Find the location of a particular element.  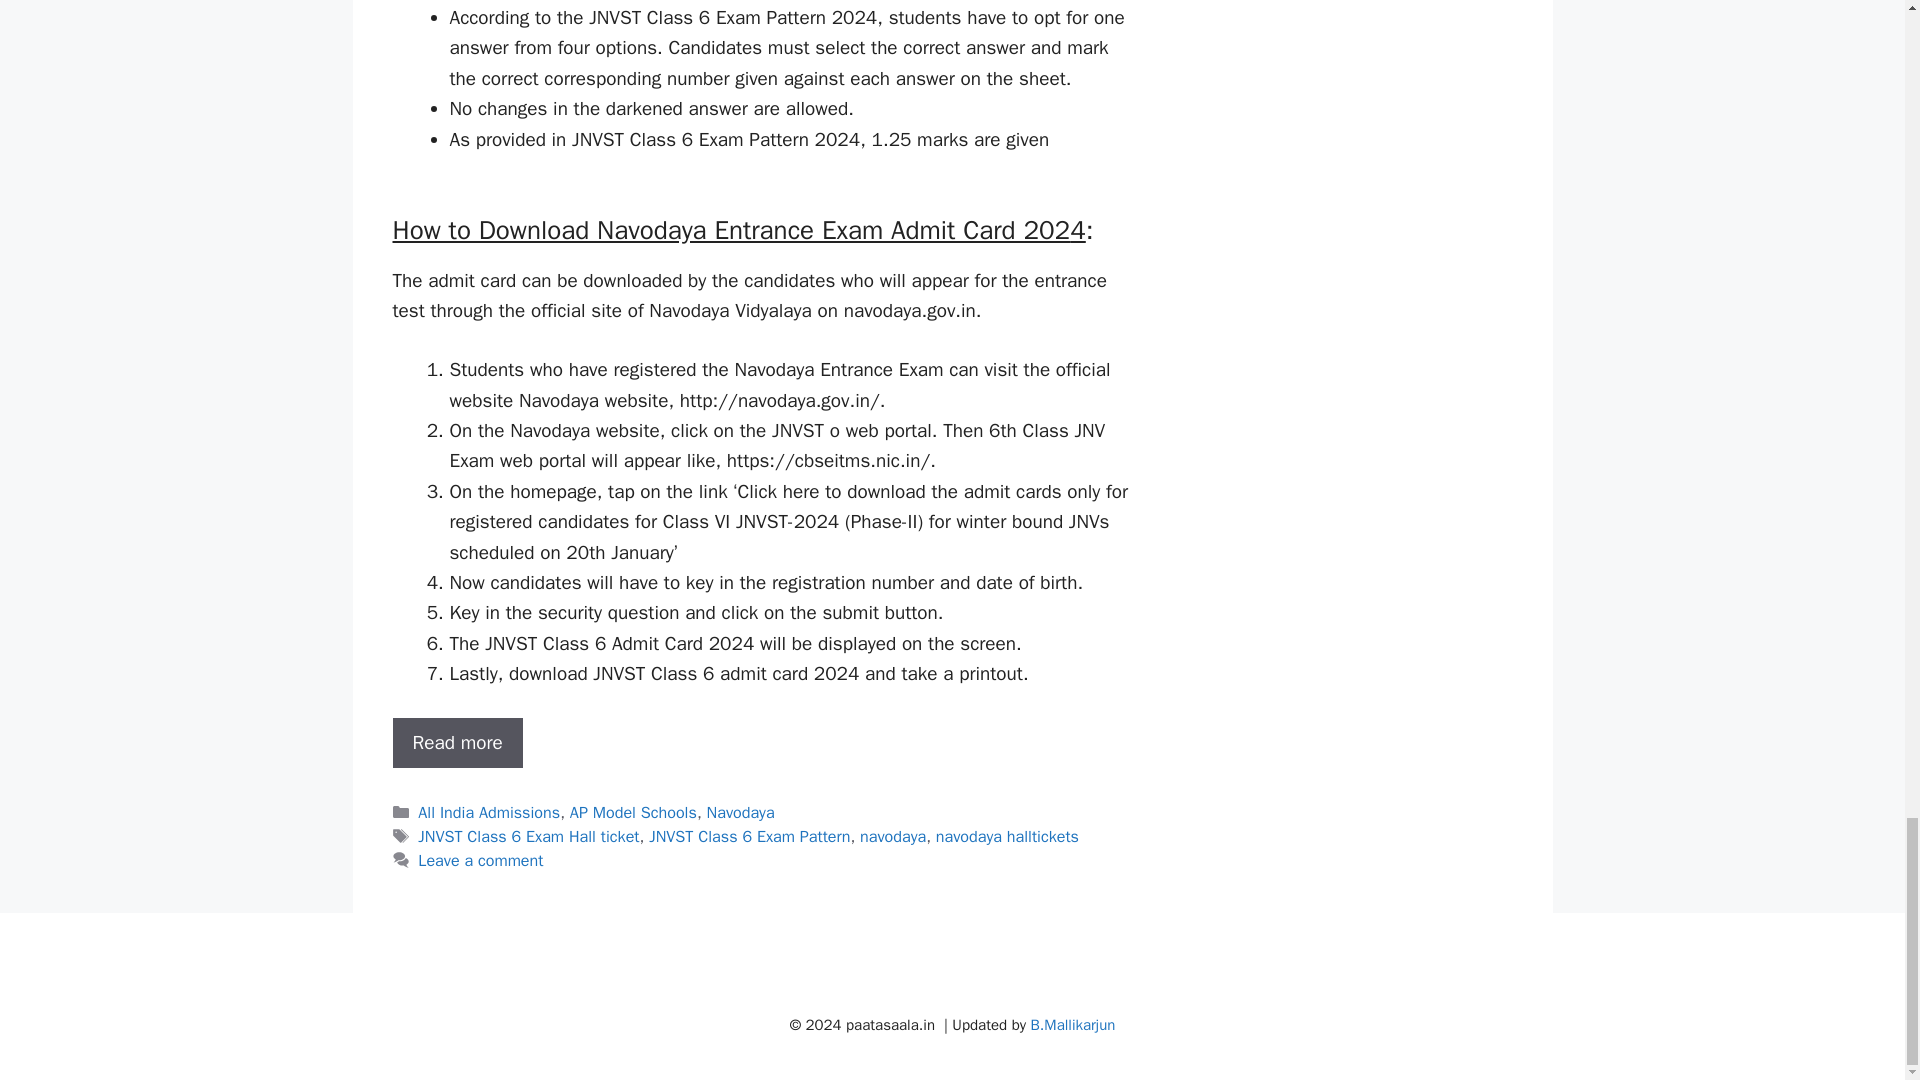

JNVST Class 6 Exam Pattern is located at coordinates (749, 836).